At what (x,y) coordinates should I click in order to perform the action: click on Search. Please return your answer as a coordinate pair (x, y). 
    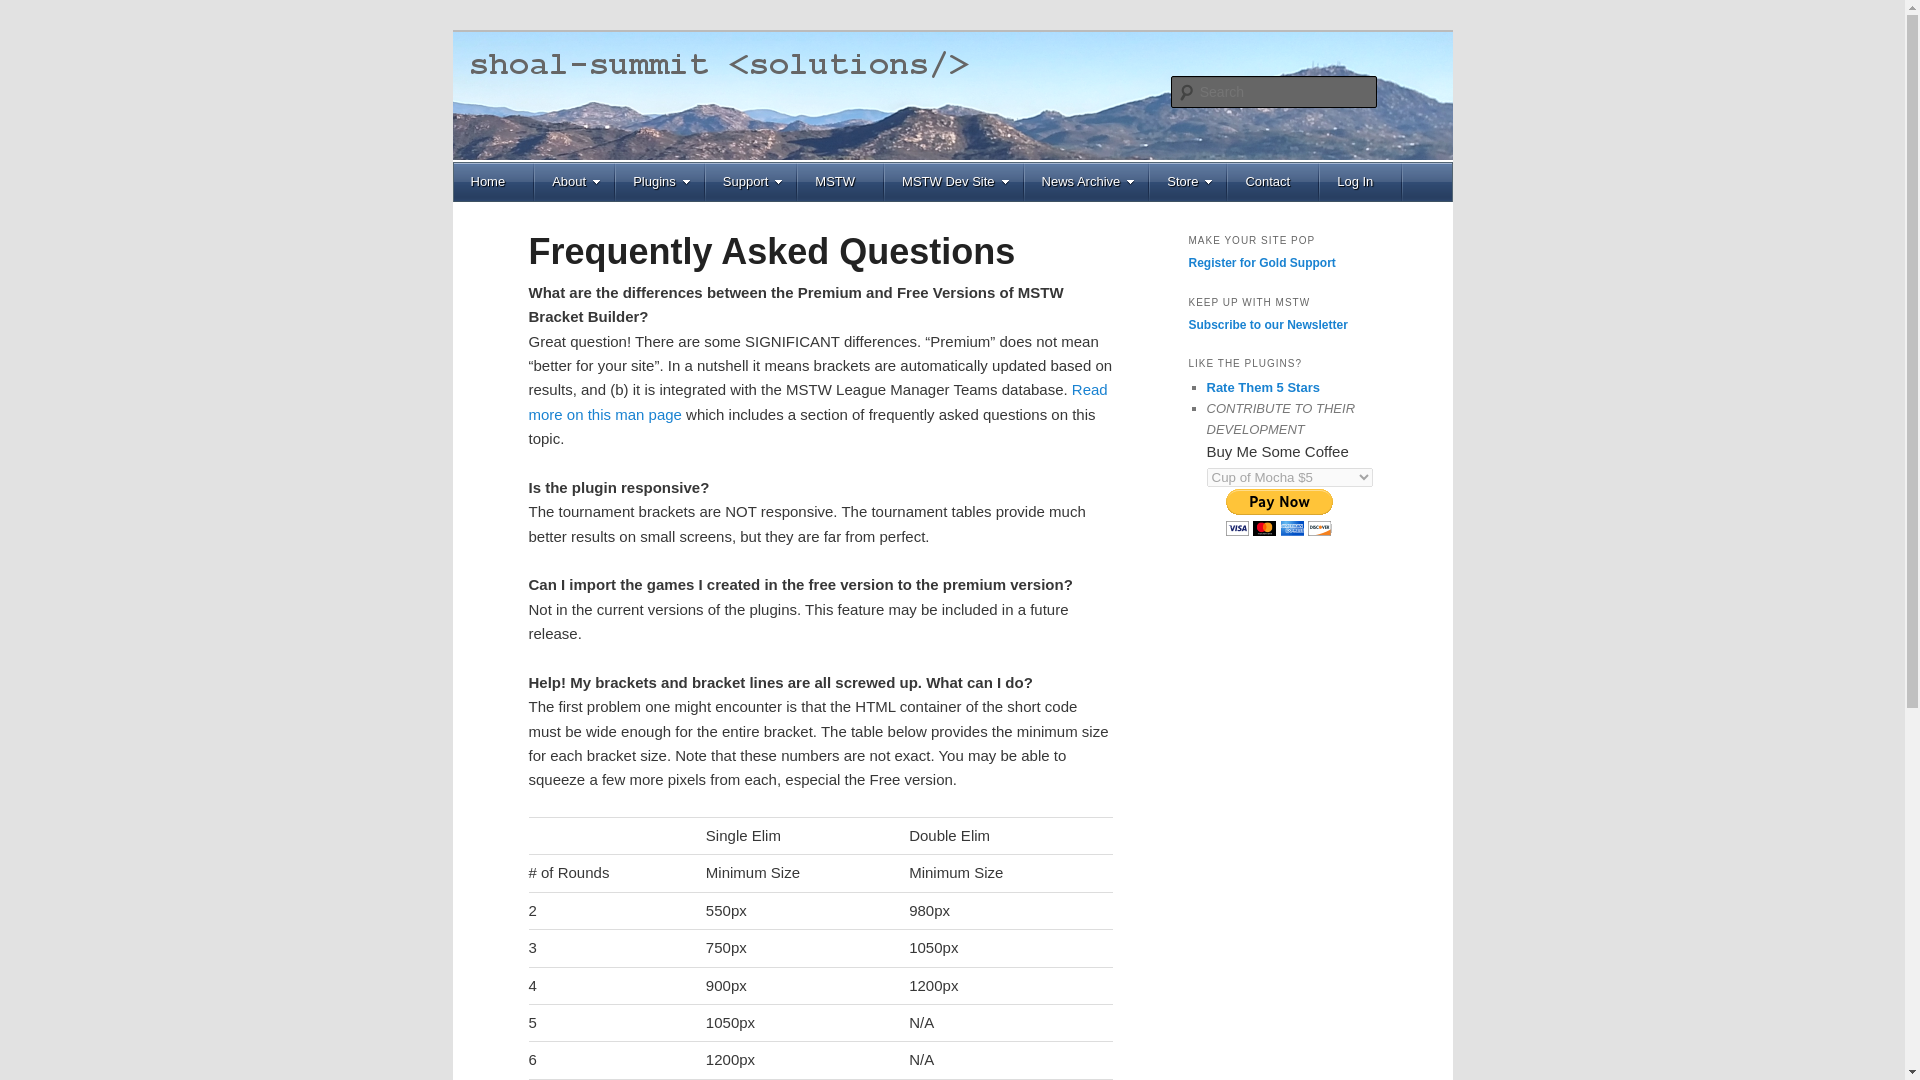
    Looking at the image, I should click on (32, 11).